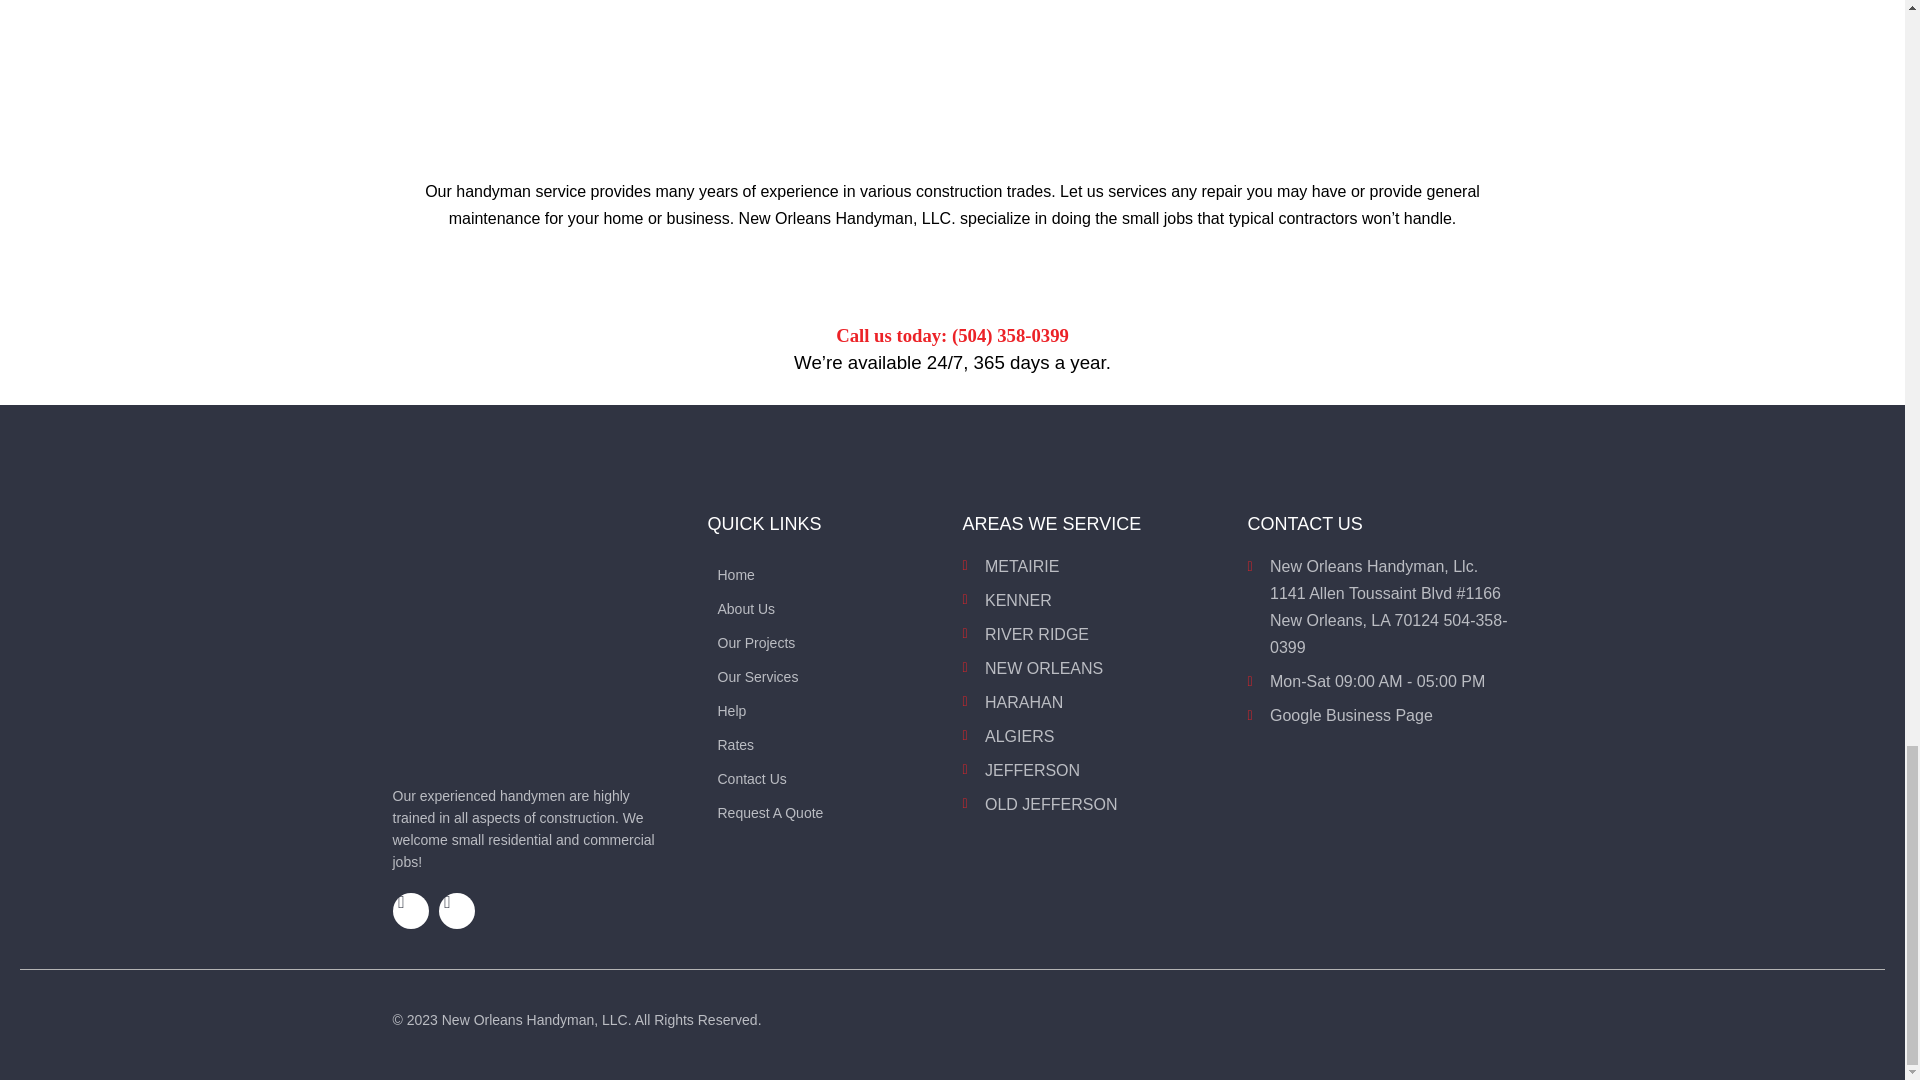 The width and height of the screenshot is (1920, 1080). Describe the element at coordinates (825, 672) in the screenshot. I see `Our Services` at that location.